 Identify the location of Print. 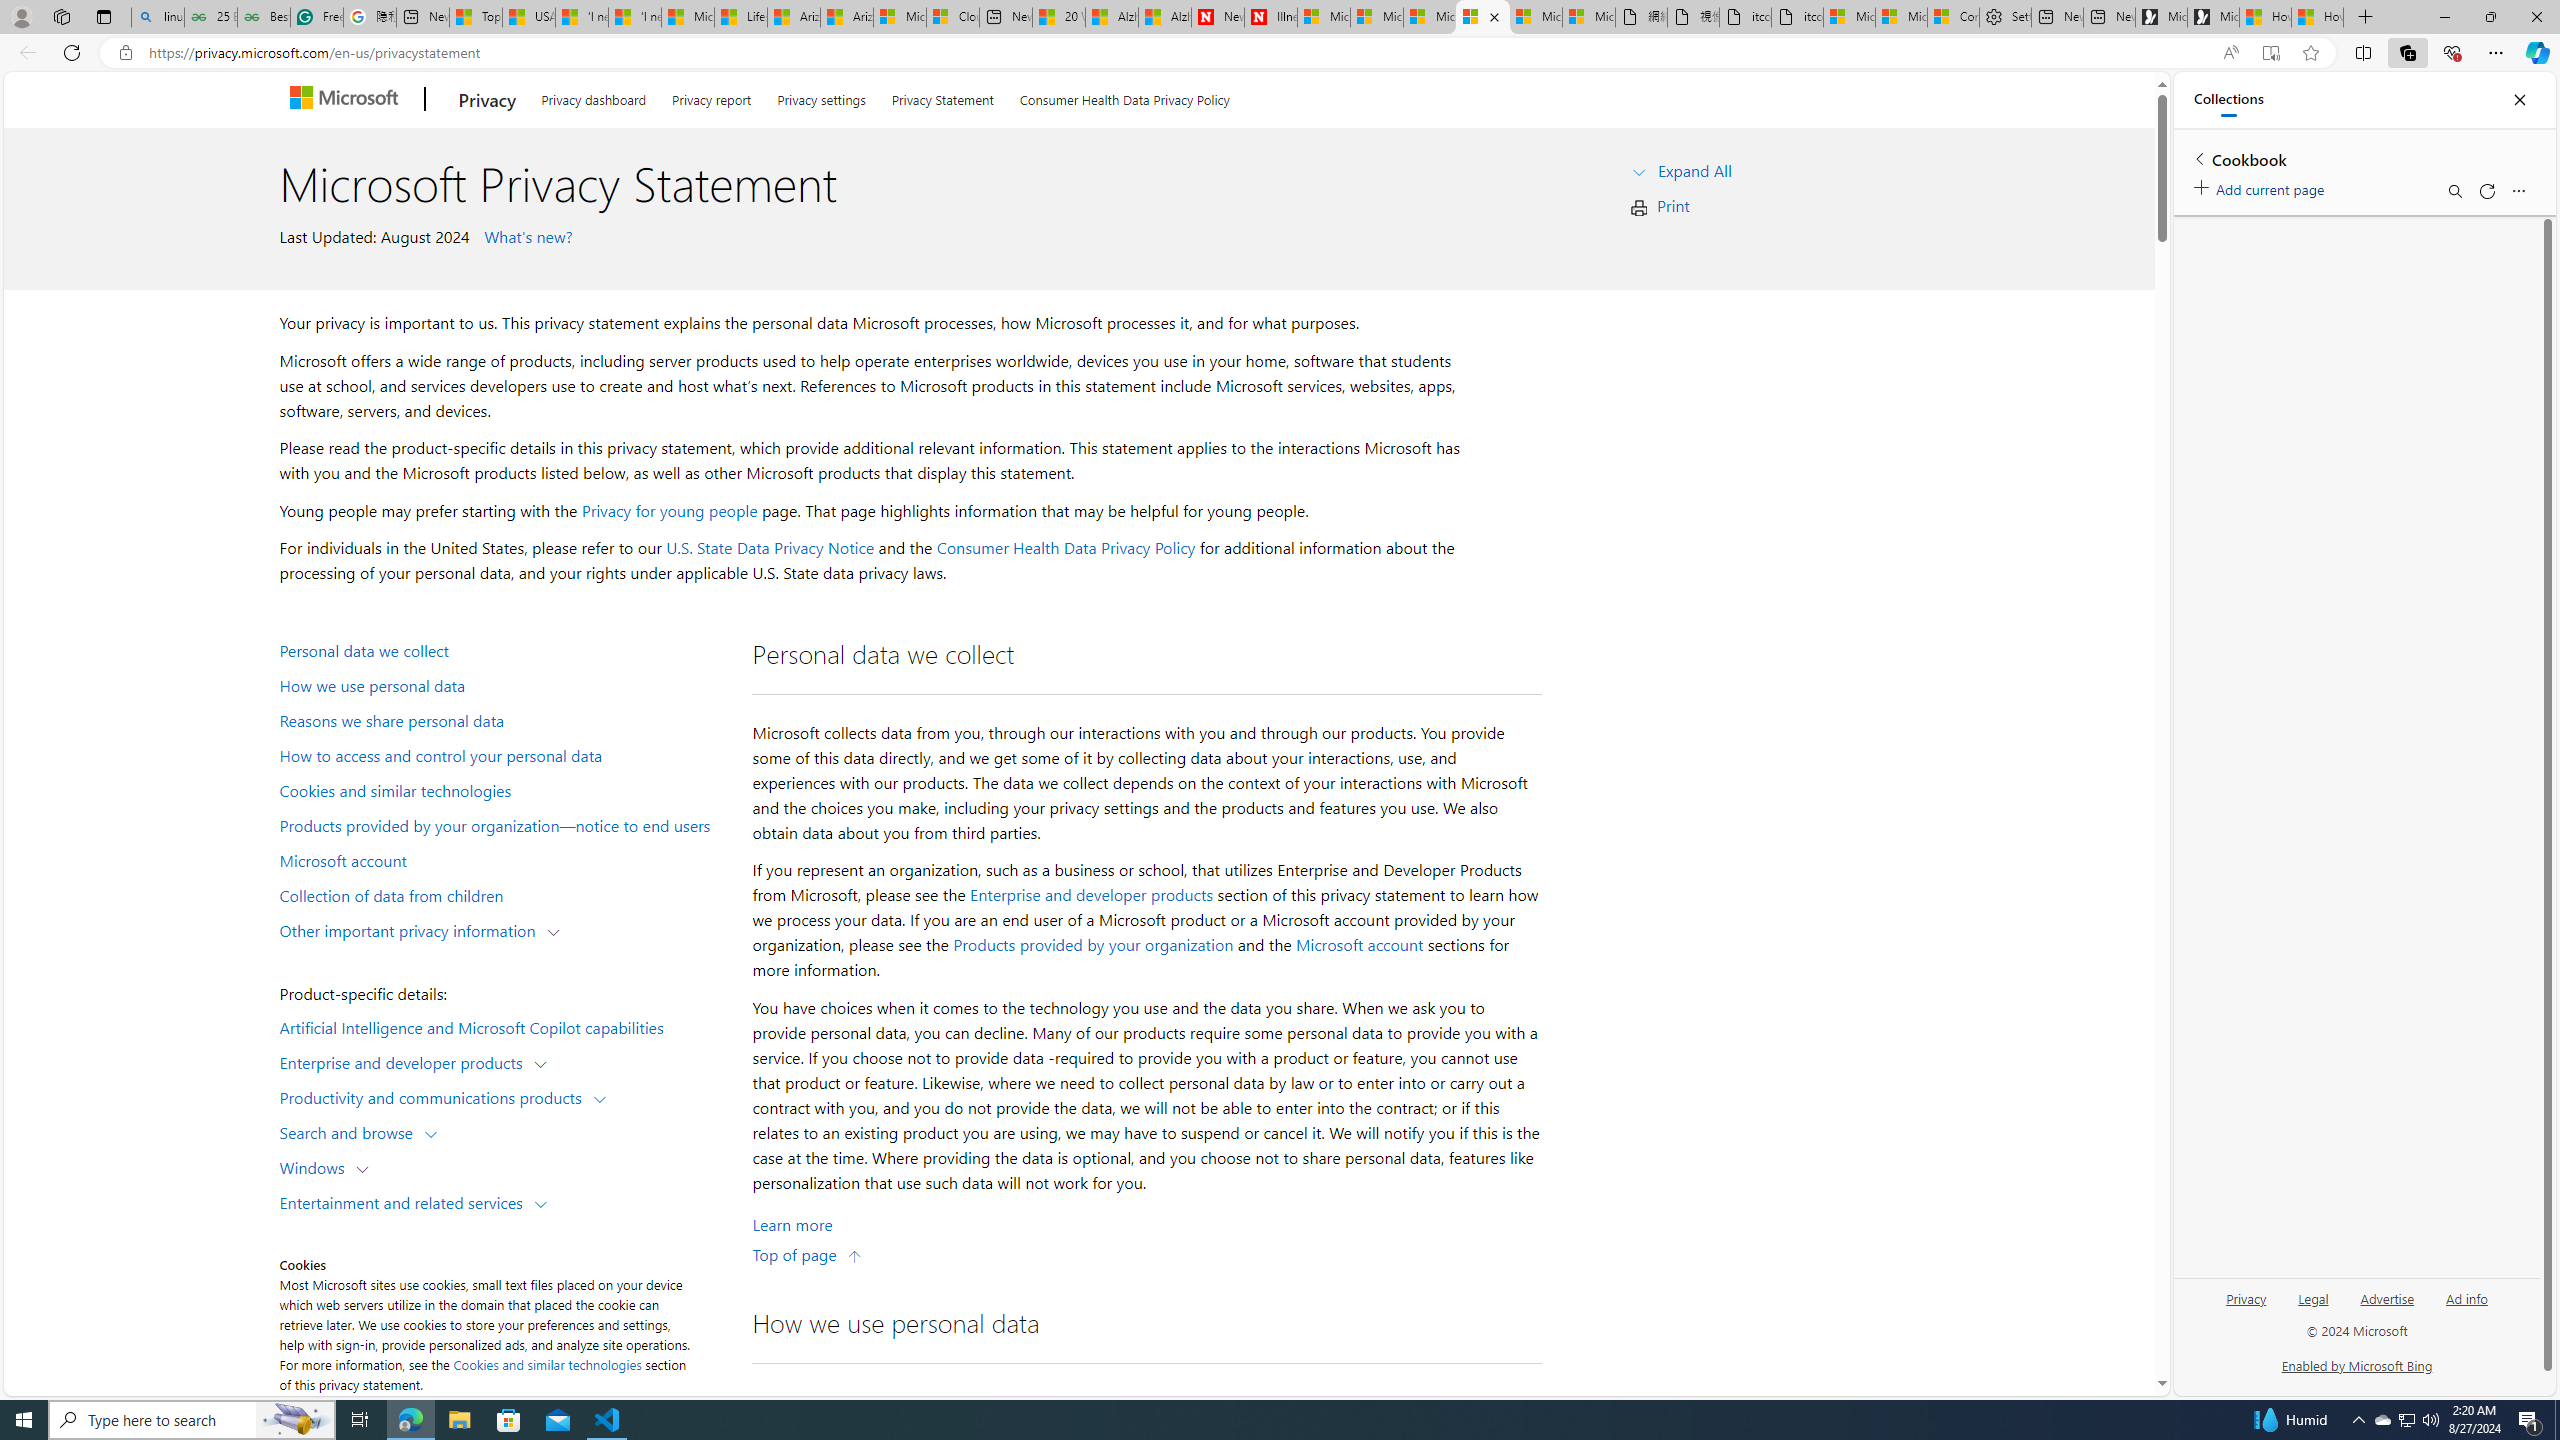
(1672, 205).